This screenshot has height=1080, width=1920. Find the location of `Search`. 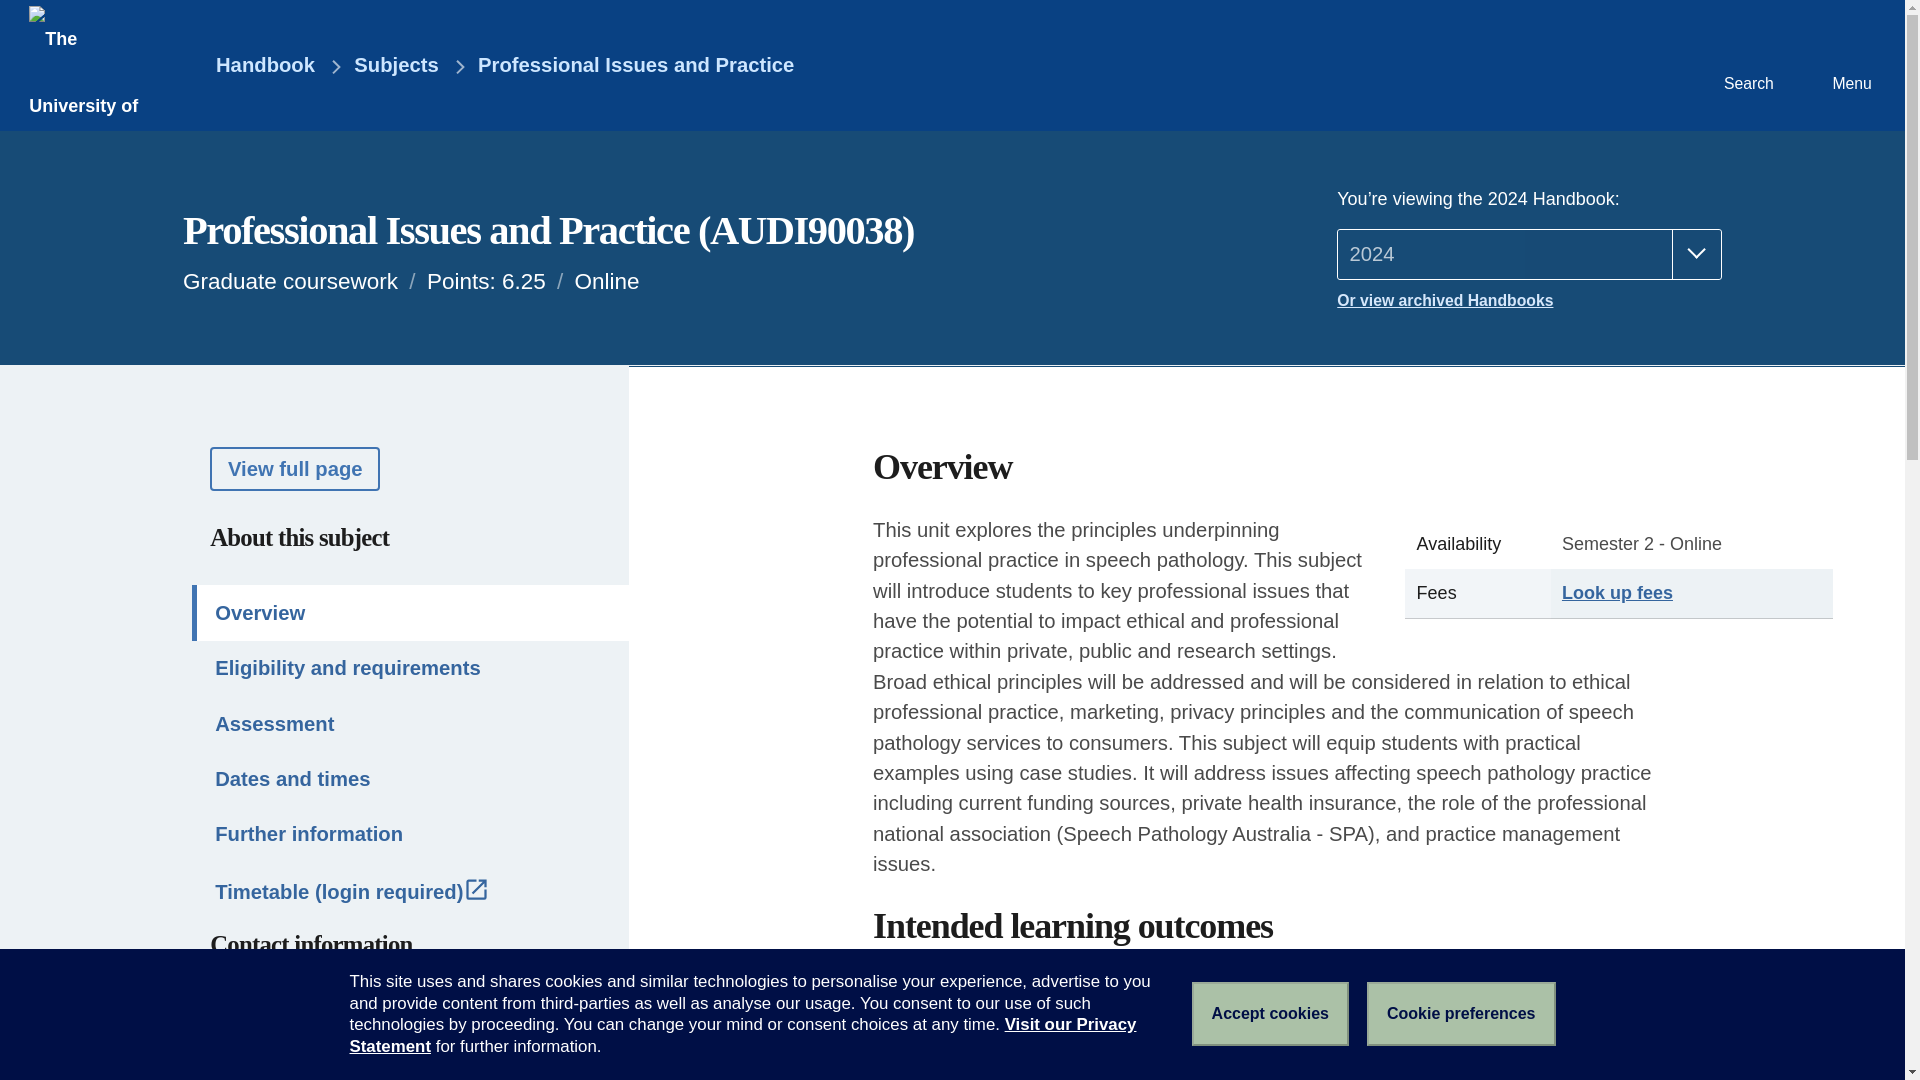

Search is located at coordinates (1746, 64).